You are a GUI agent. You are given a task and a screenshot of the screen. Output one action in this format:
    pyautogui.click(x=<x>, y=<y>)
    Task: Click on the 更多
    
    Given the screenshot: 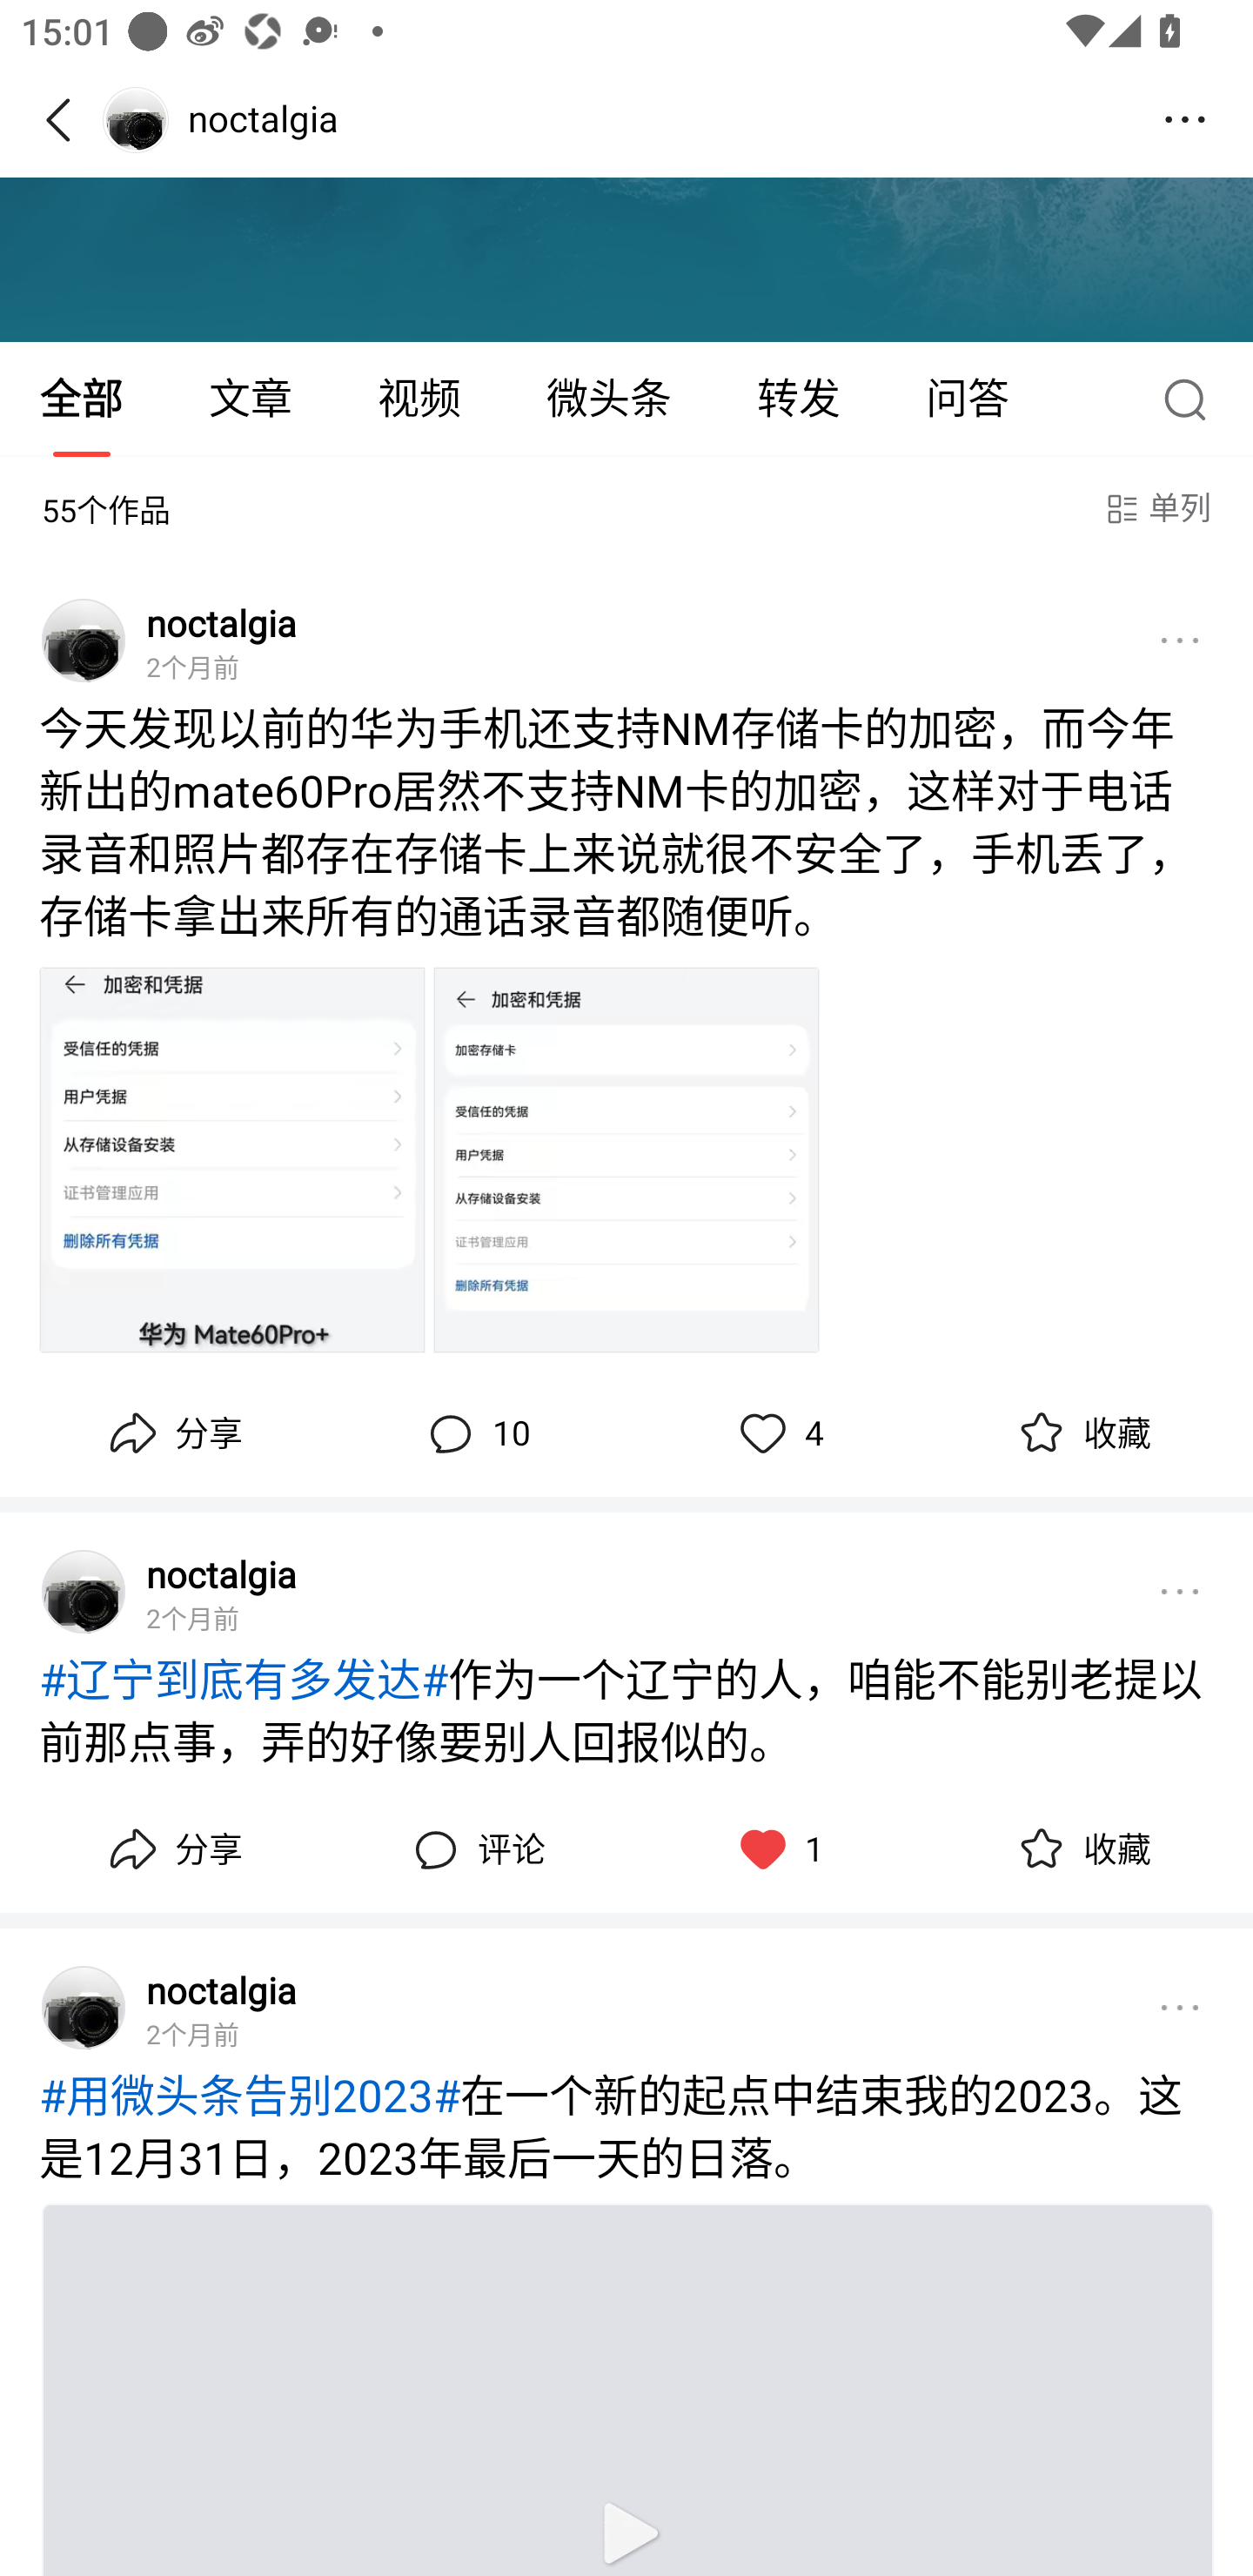 What is the action you would take?
    pyautogui.click(x=1180, y=640)
    